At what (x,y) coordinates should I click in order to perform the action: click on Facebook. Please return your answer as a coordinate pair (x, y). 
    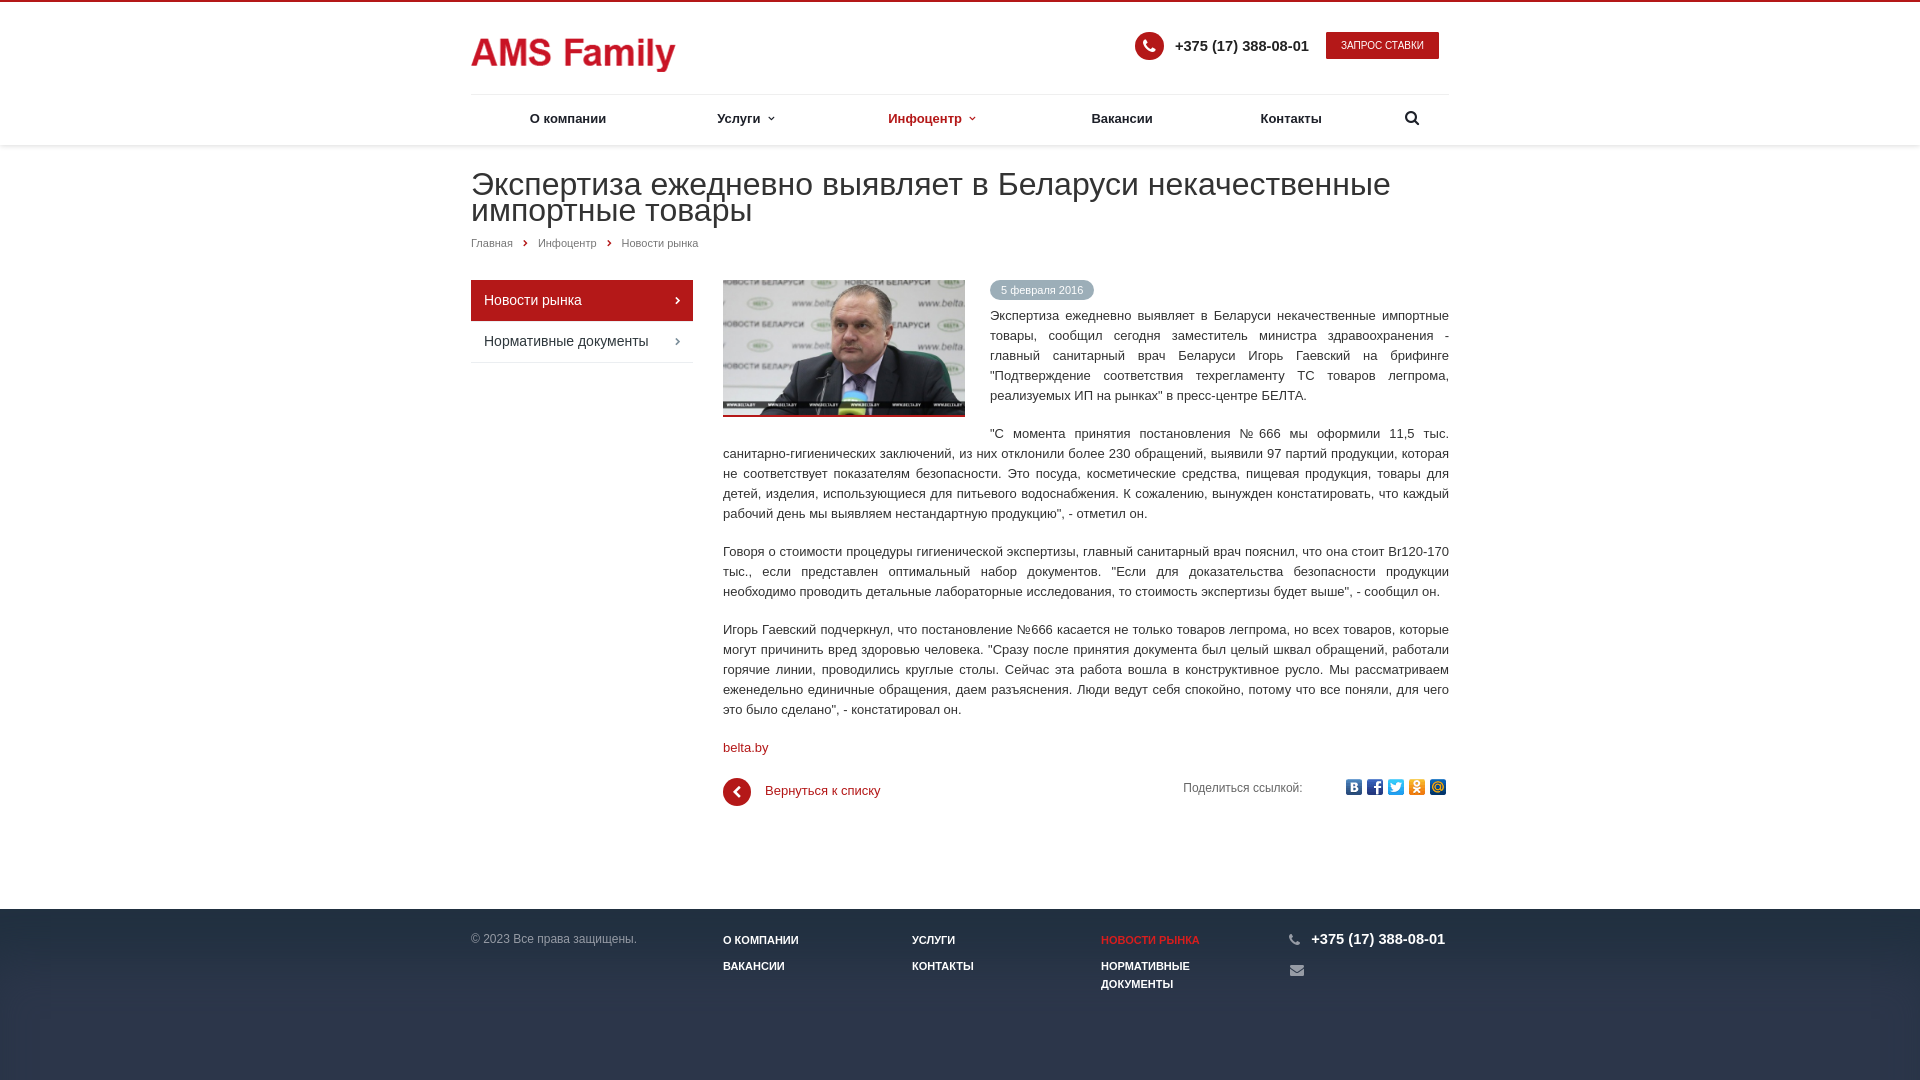
    Looking at the image, I should click on (1375, 787).